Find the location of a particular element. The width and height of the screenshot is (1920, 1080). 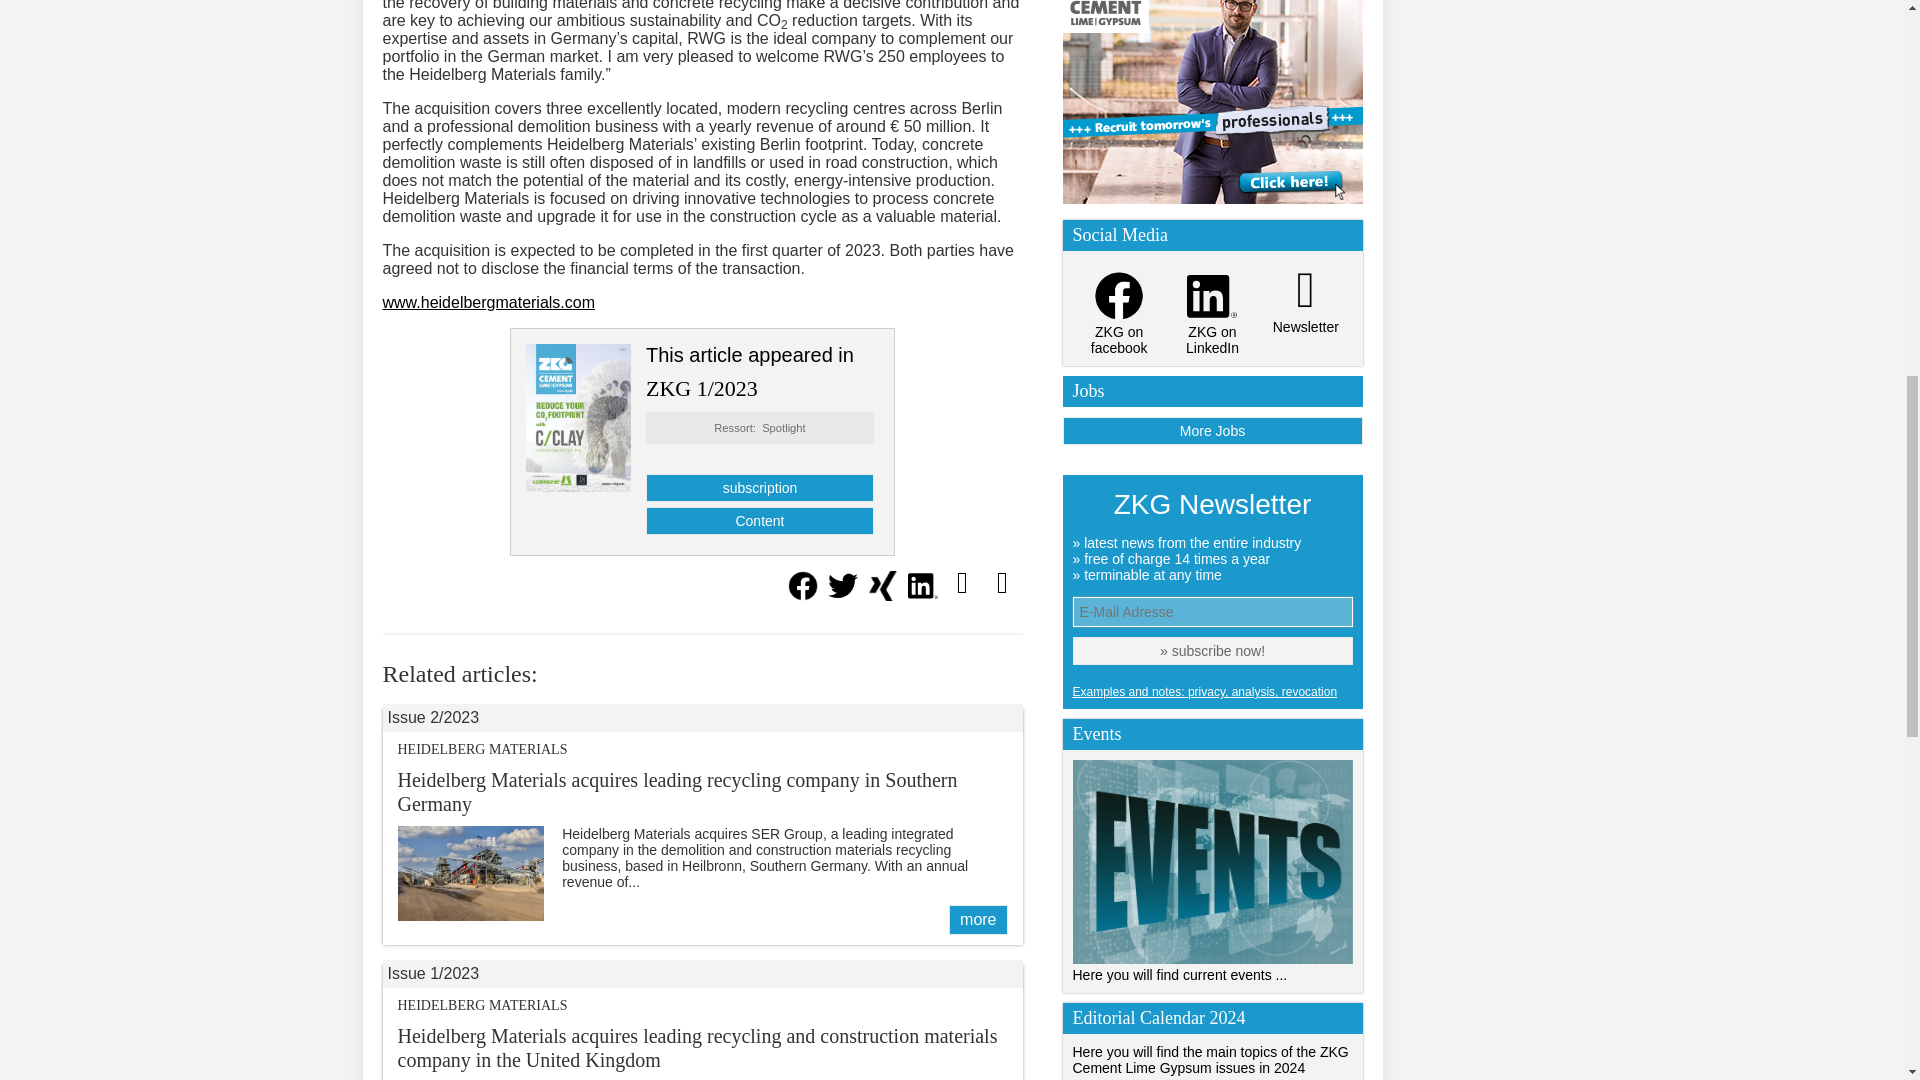

Auf facebook teilen is located at coordinates (801, 595).